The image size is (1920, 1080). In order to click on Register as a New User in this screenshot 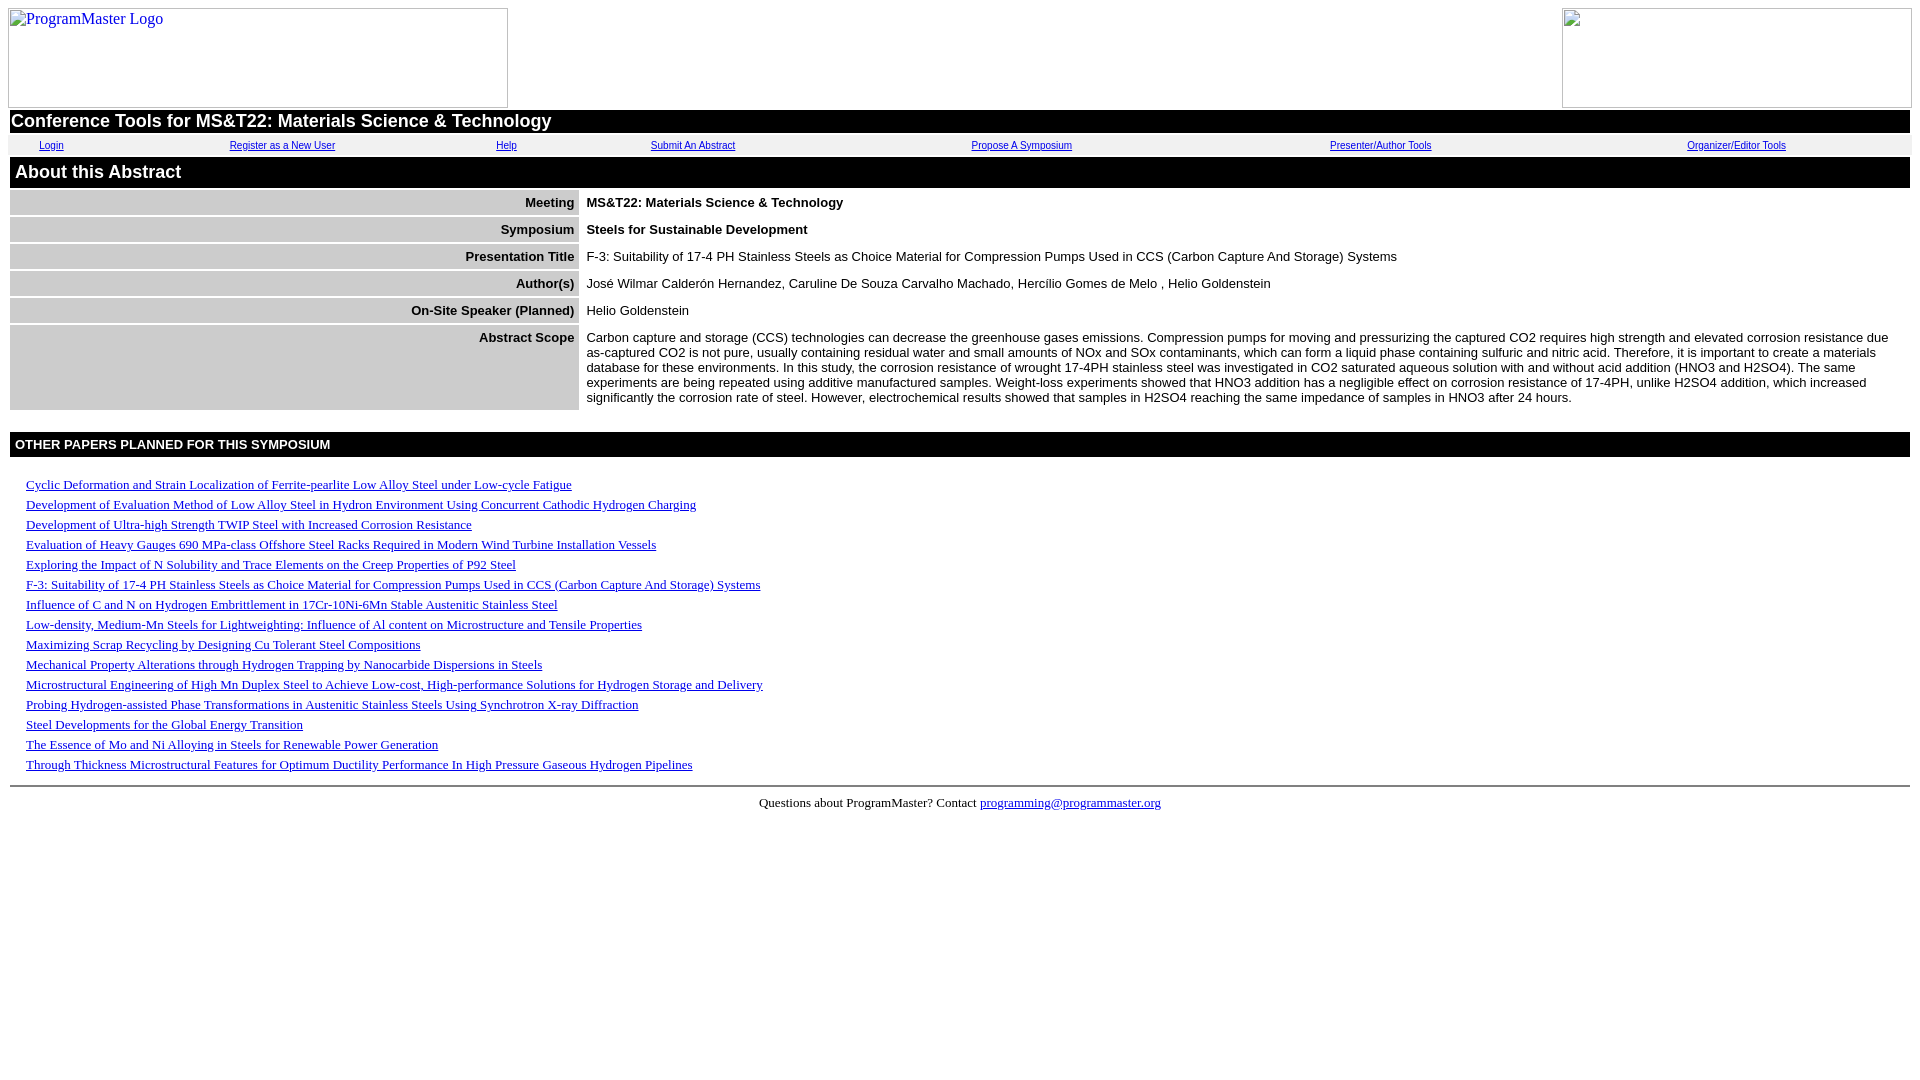, I will do `click(283, 146)`.